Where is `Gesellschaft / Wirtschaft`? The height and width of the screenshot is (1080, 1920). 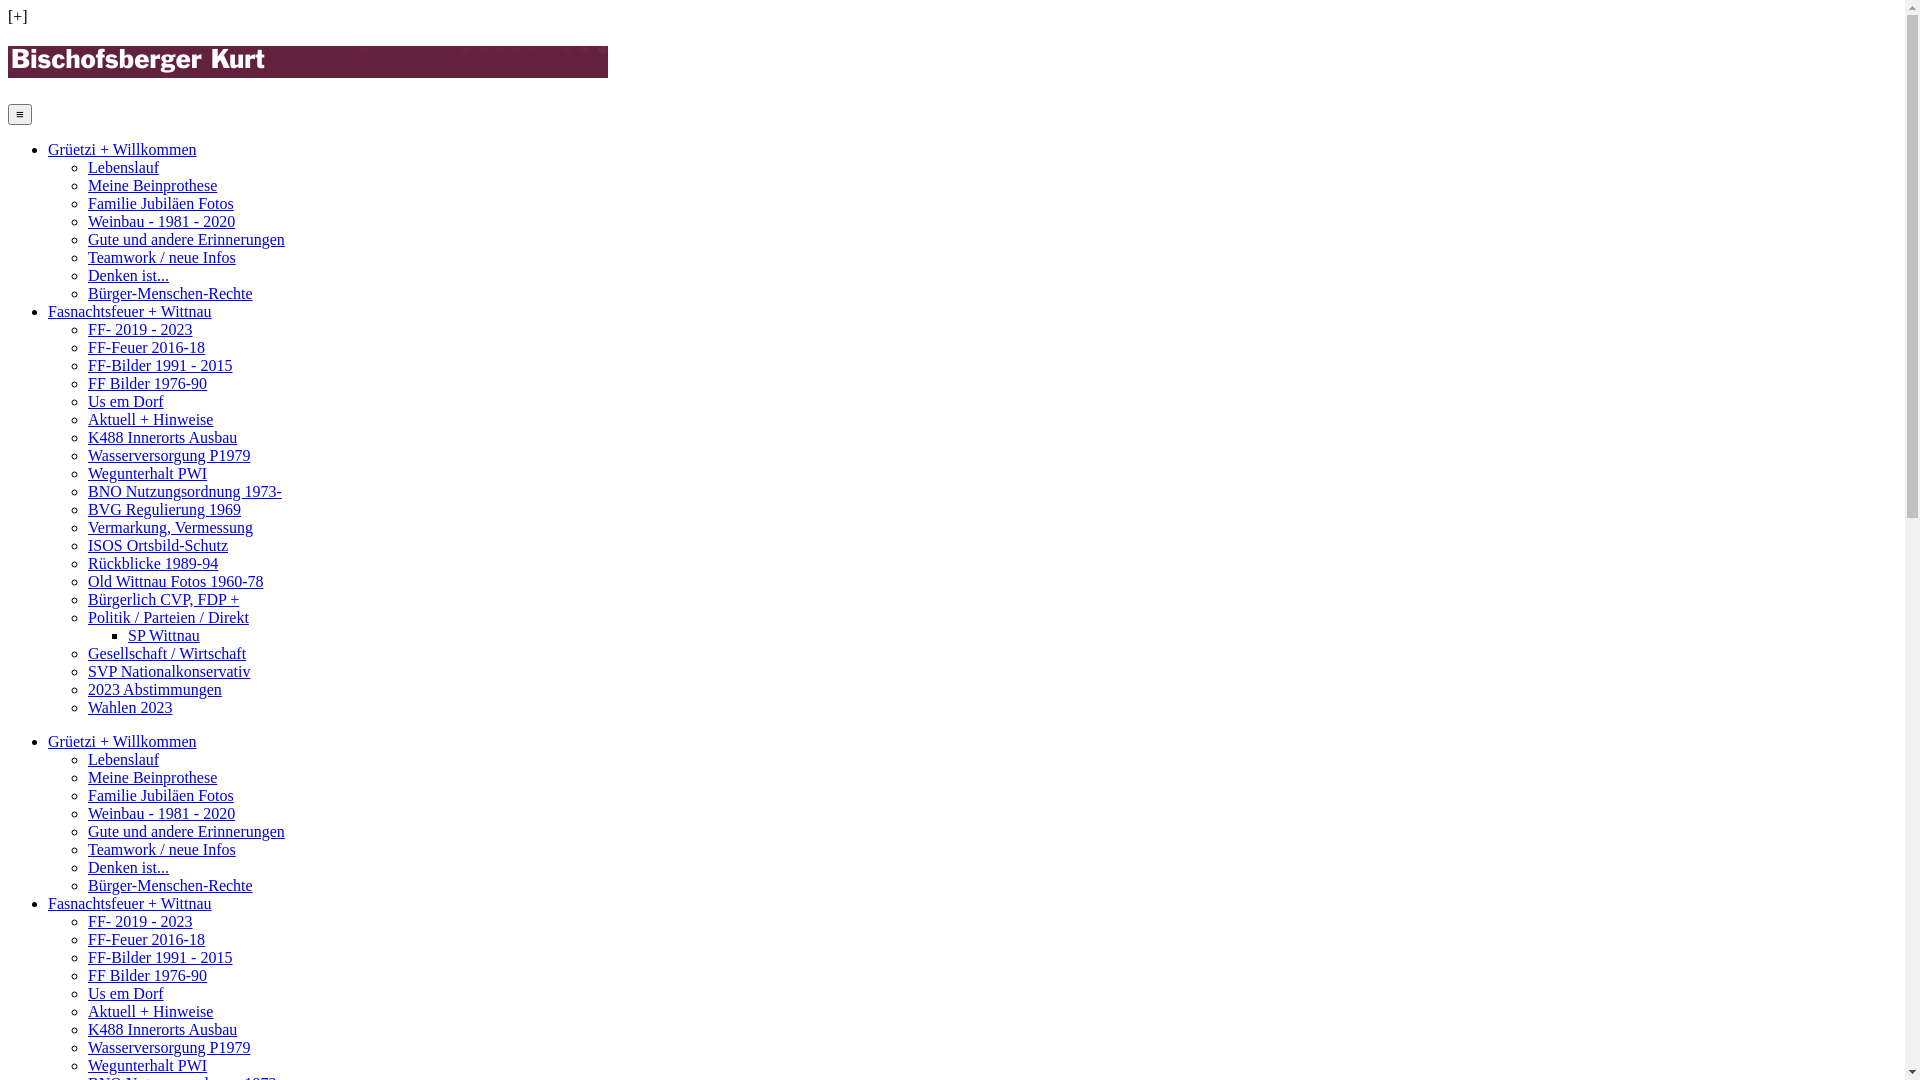 Gesellschaft / Wirtschaft is located at coordinates (166, 654).